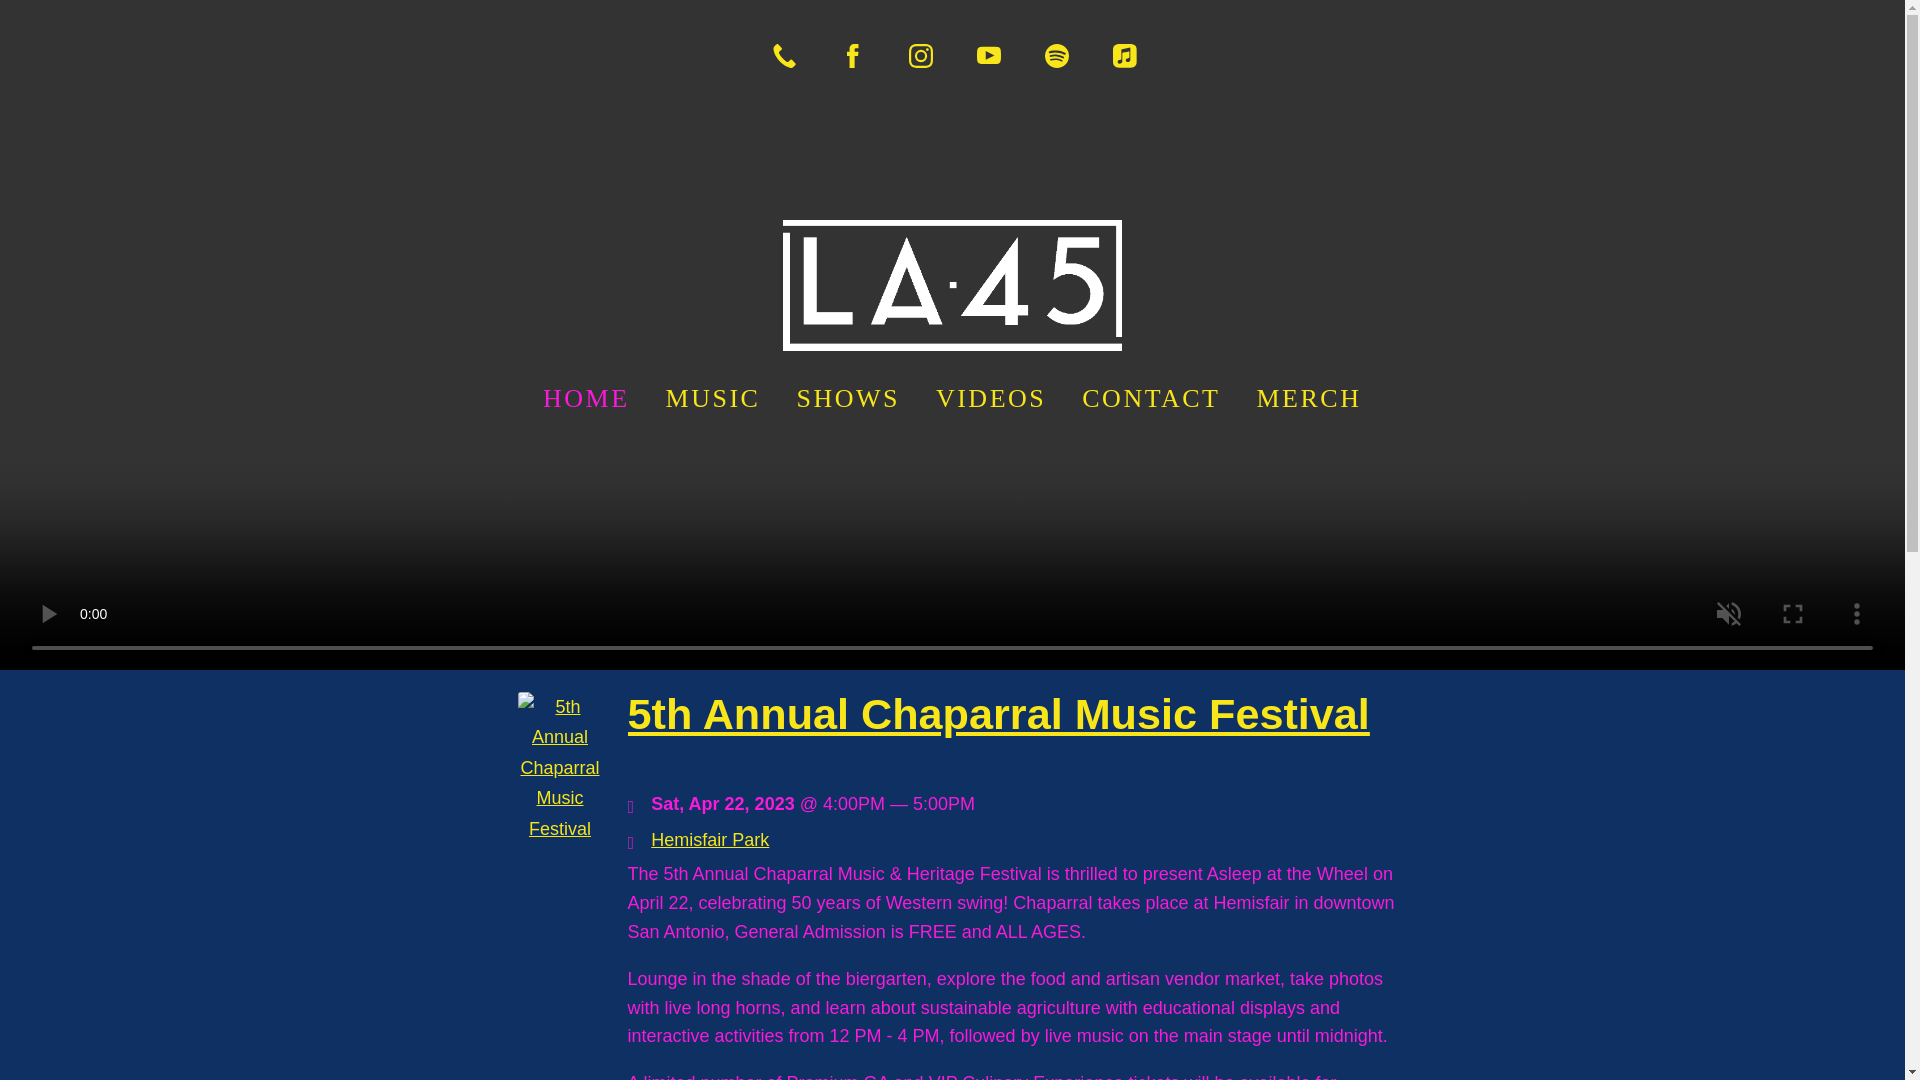 The width and height of the screenshot is (1920, 1080). I want to click on MUSIC, so click(712, 398).